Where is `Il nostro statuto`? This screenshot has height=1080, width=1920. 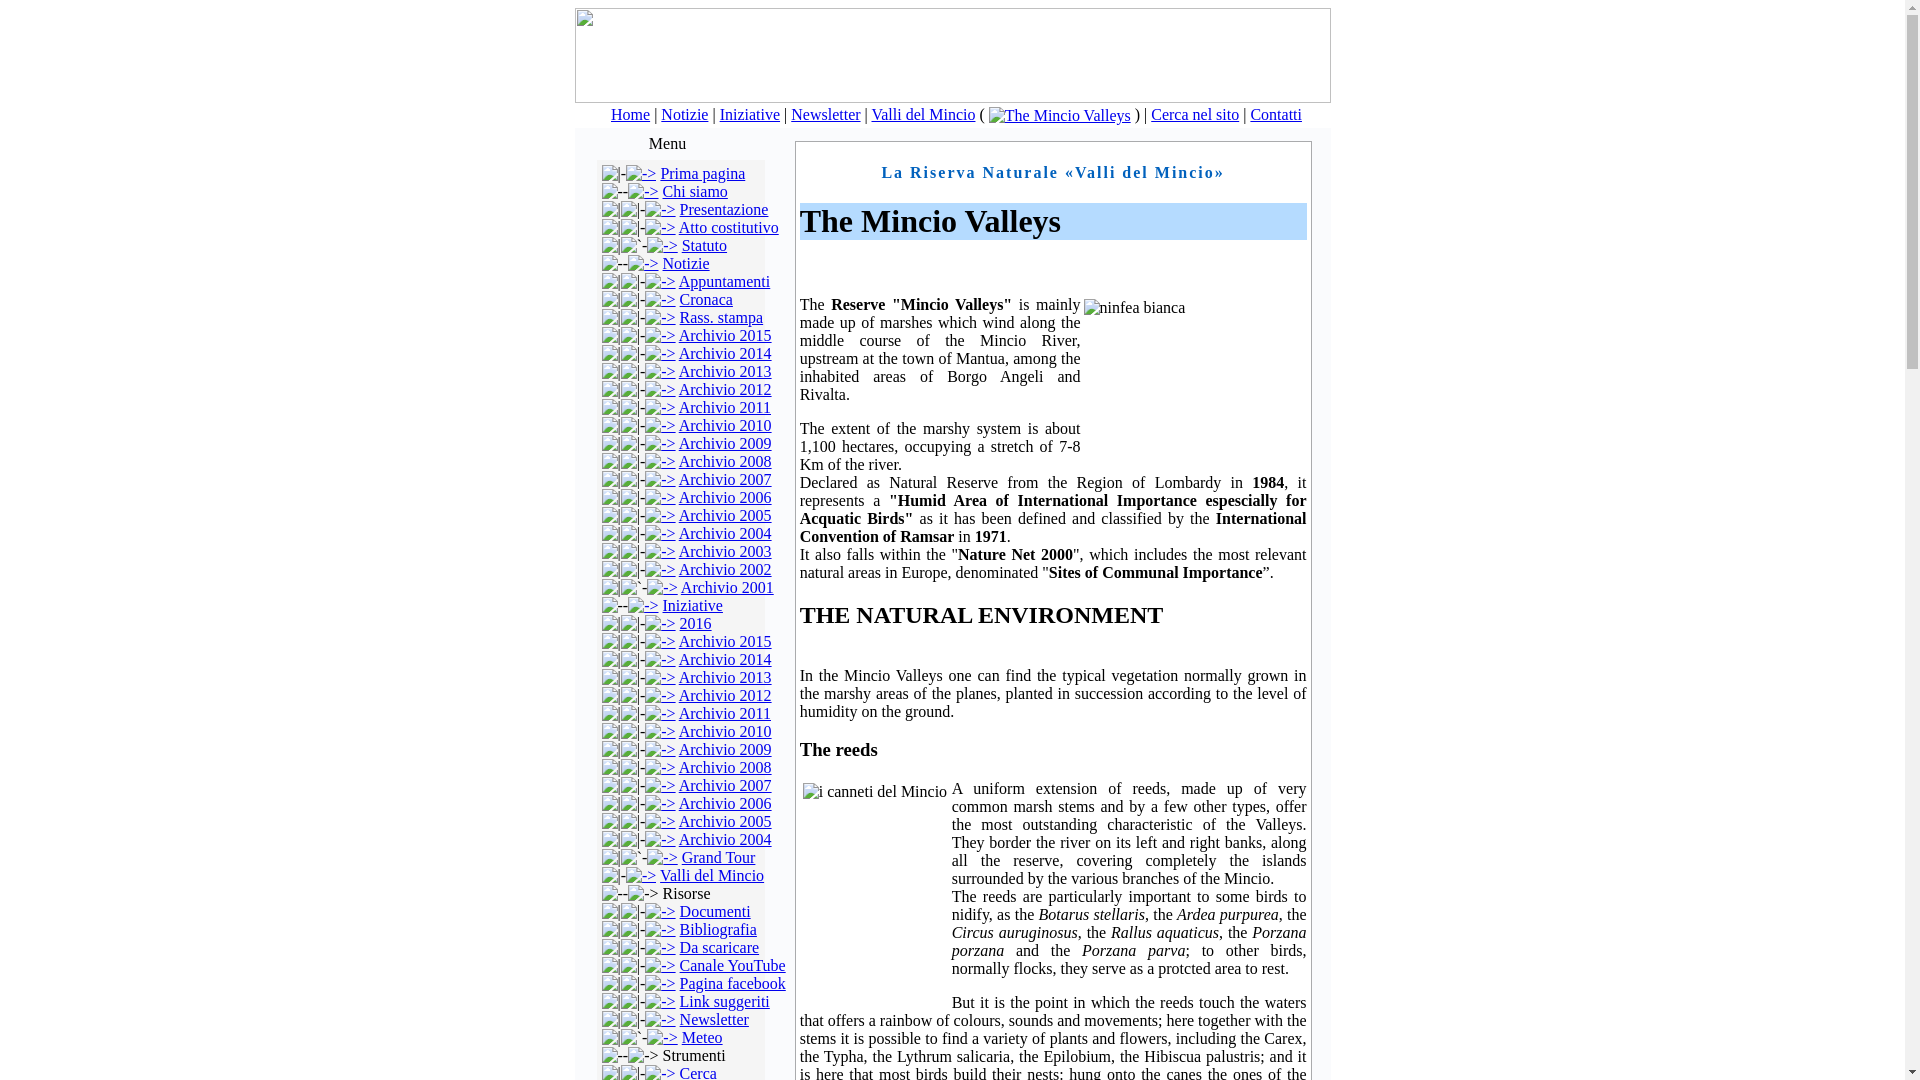 Il nostro statuto is located at coordinates (704, 244).